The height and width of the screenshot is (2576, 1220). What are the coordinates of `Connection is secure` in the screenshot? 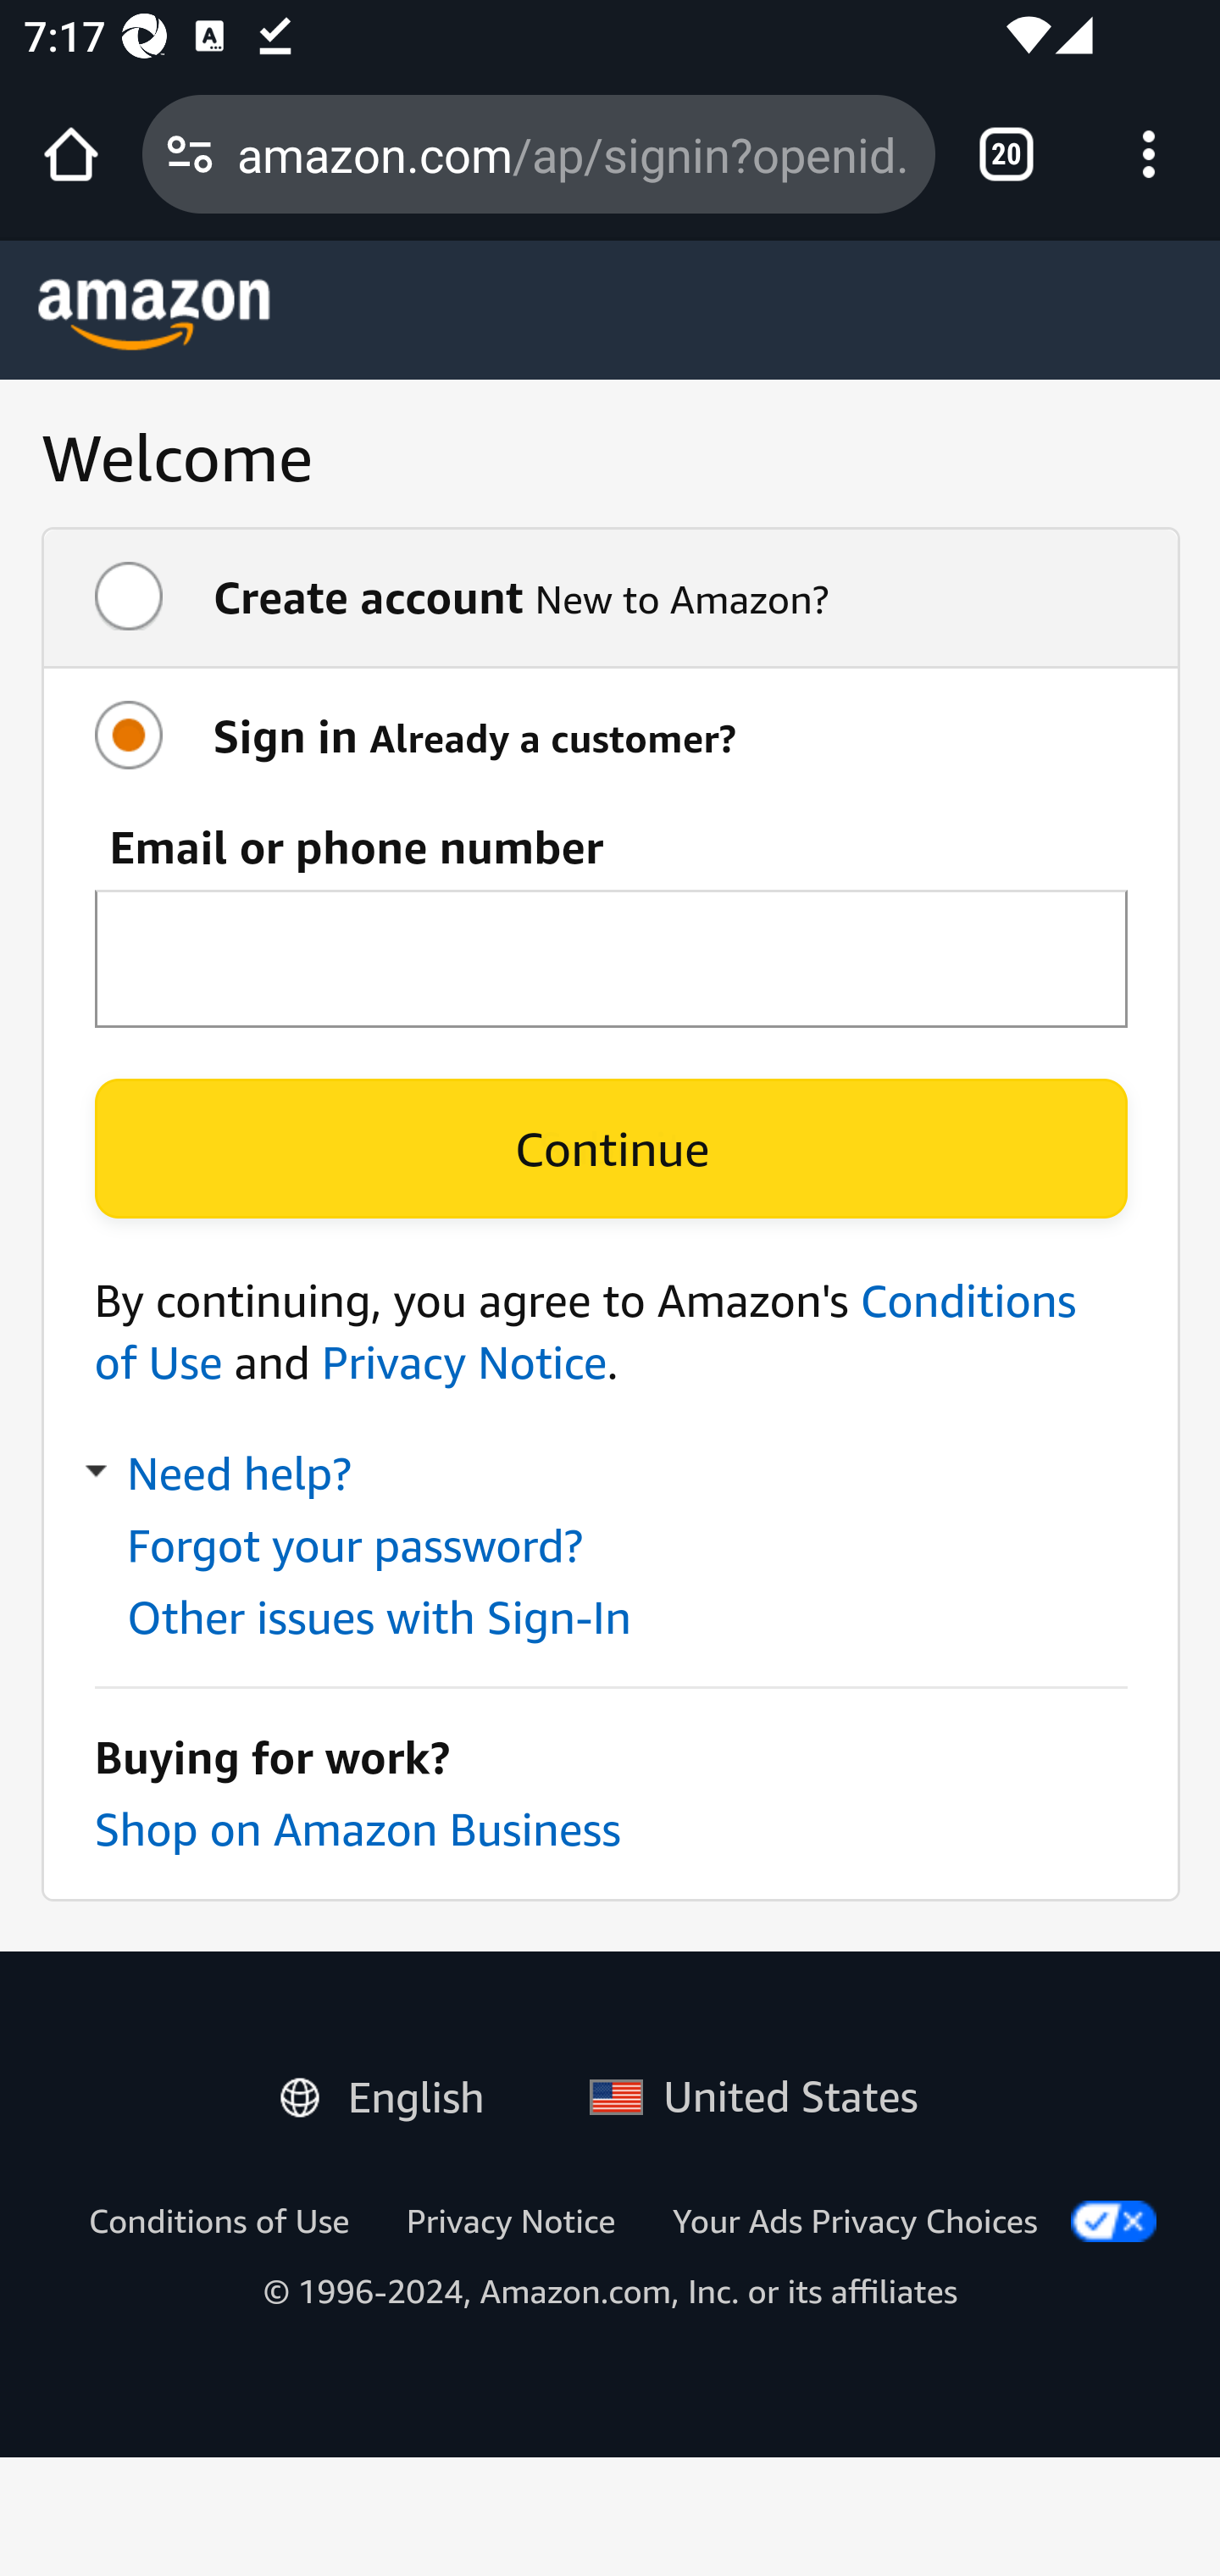 It's located at (190, 154).